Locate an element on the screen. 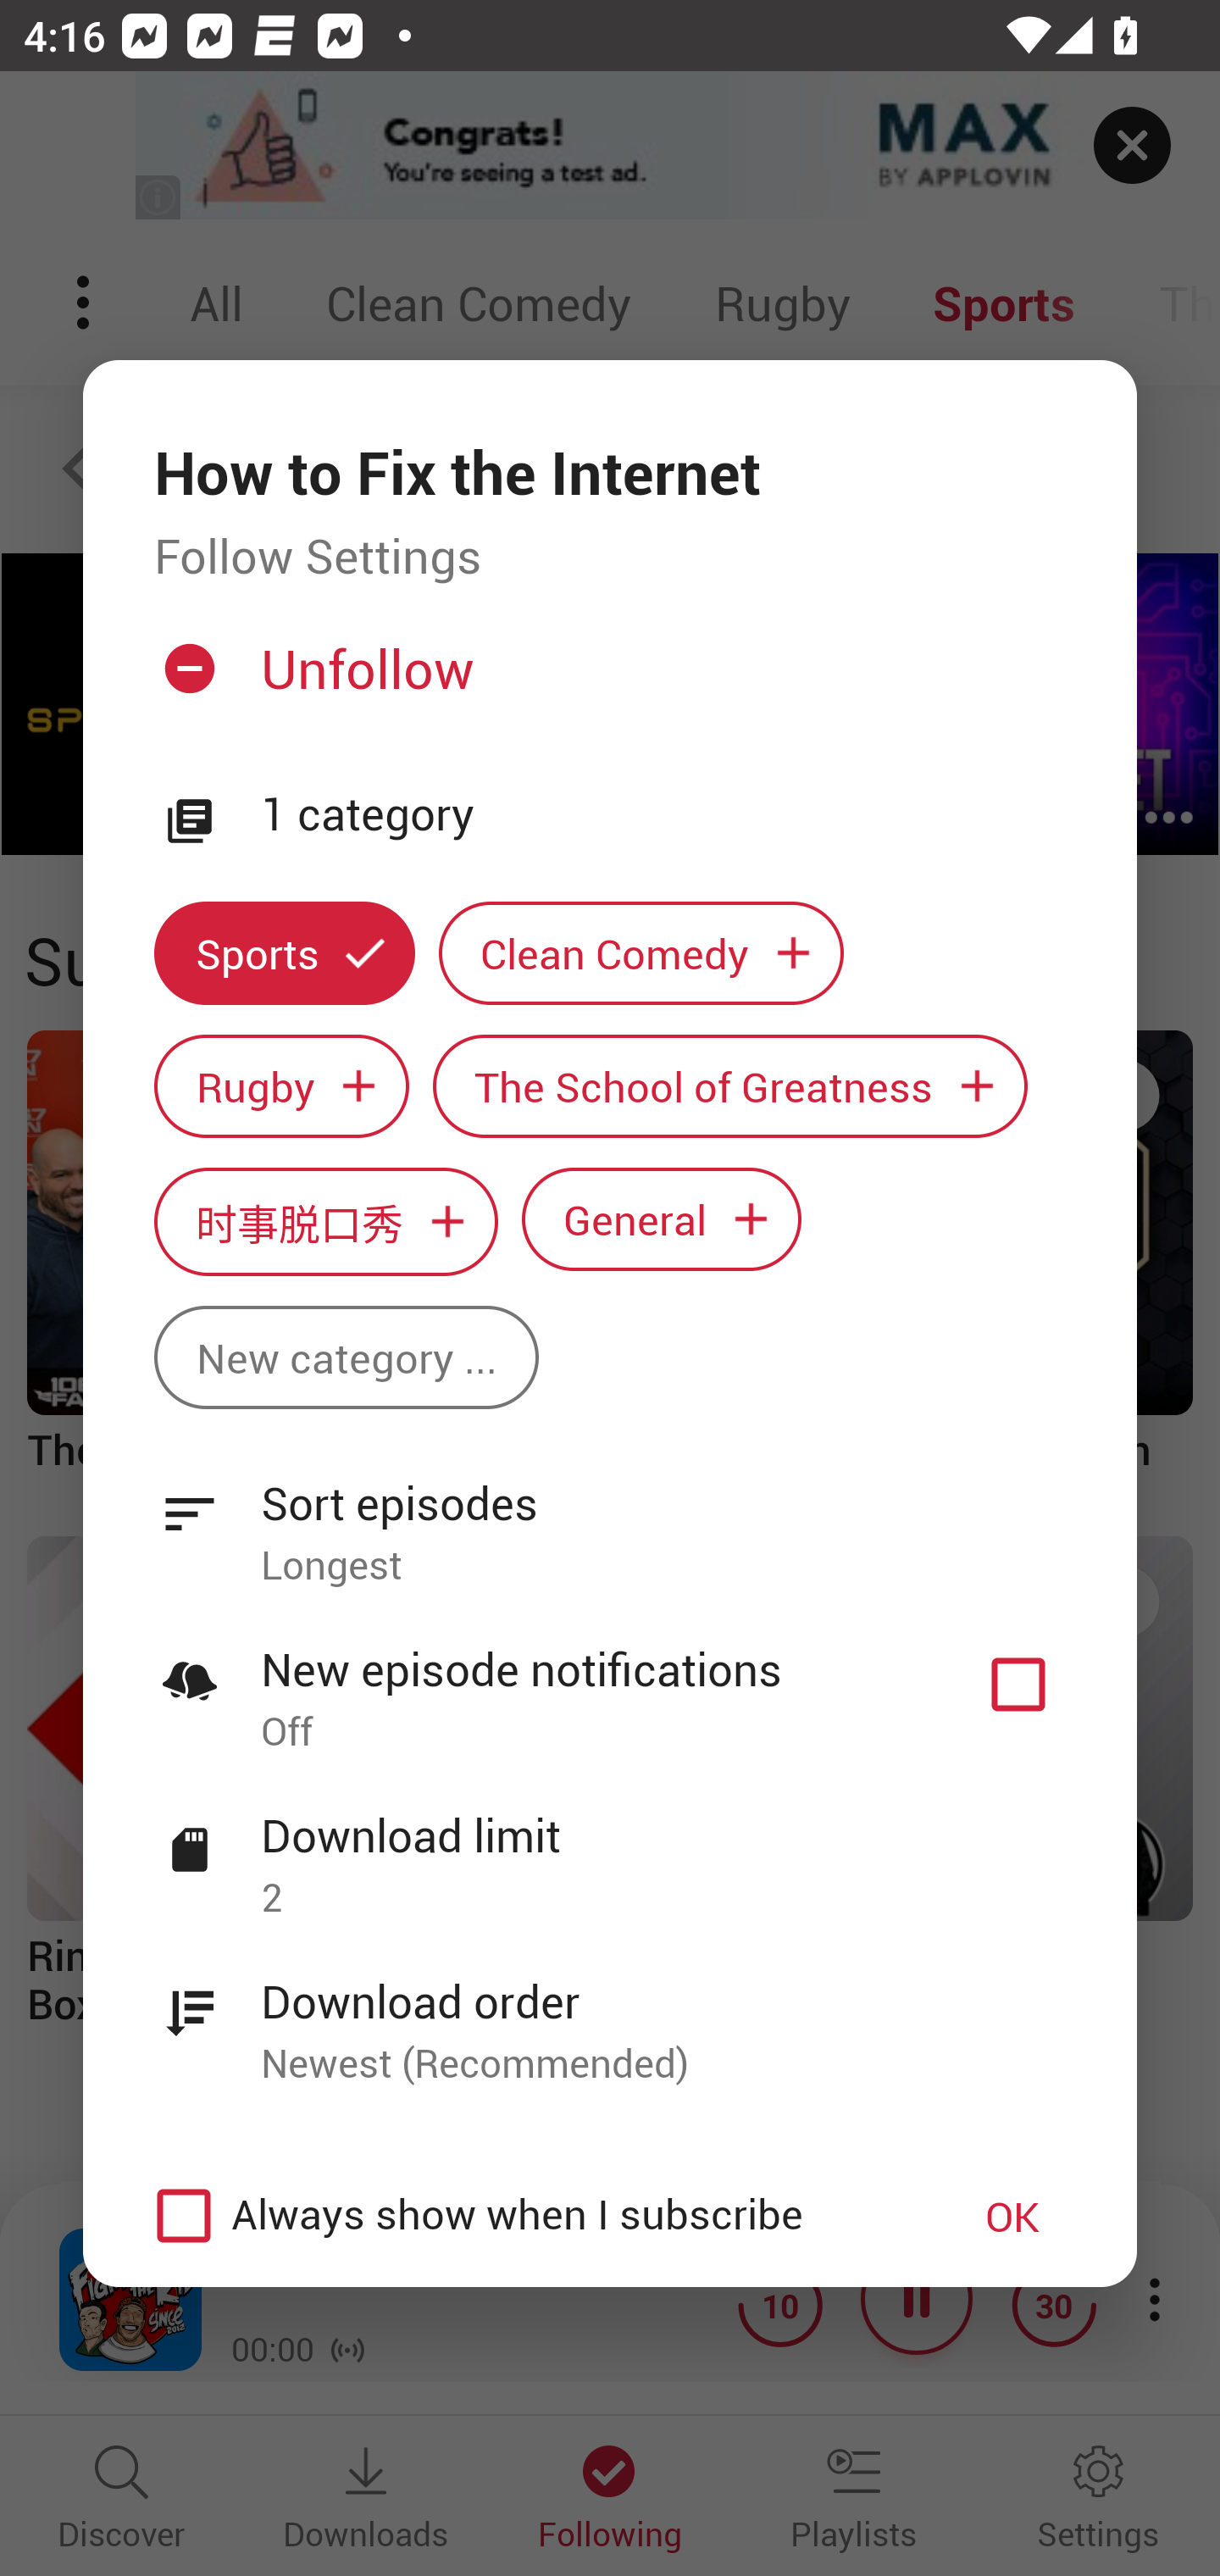 The width and height of the screenshot is (1220, 2576). Rugby is located at coordinates (281, 1086).